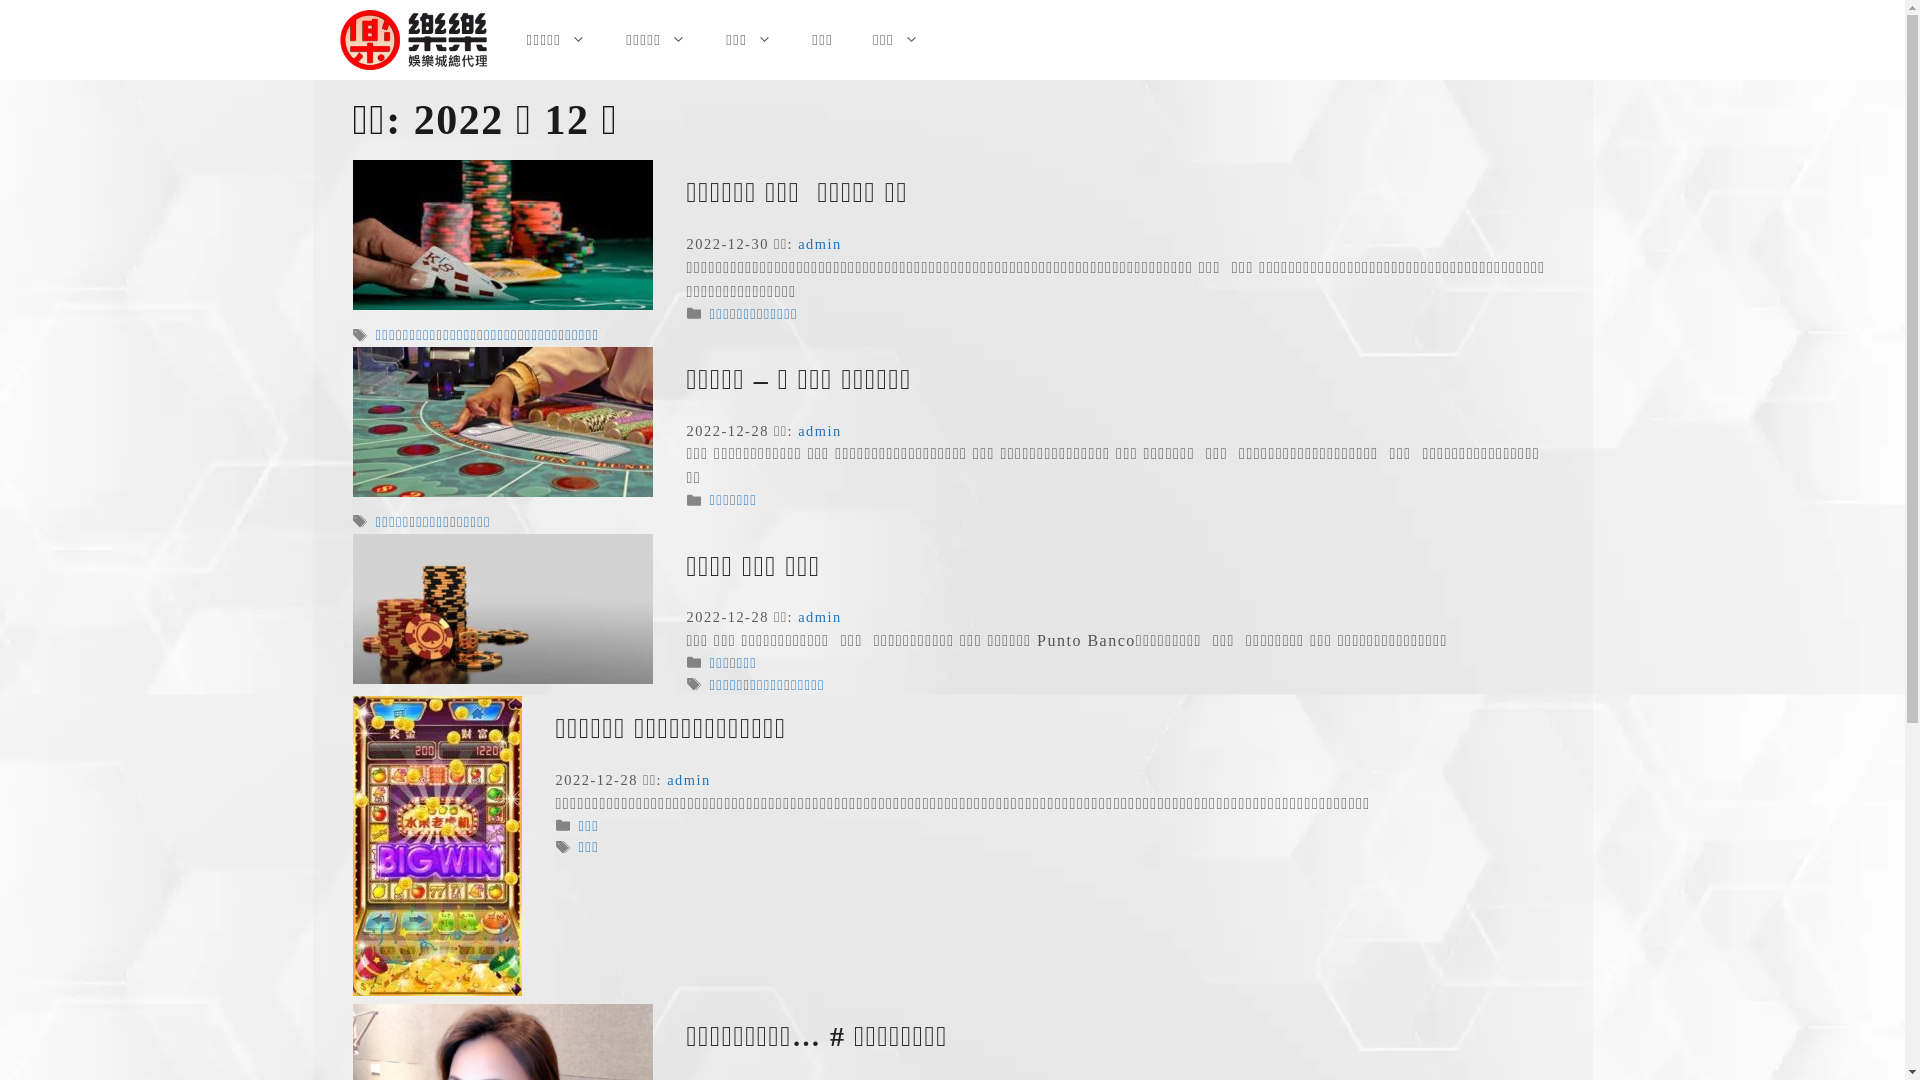 This screenshot has height=1080, width=1920. I want to click on admin, so click(820, 244).